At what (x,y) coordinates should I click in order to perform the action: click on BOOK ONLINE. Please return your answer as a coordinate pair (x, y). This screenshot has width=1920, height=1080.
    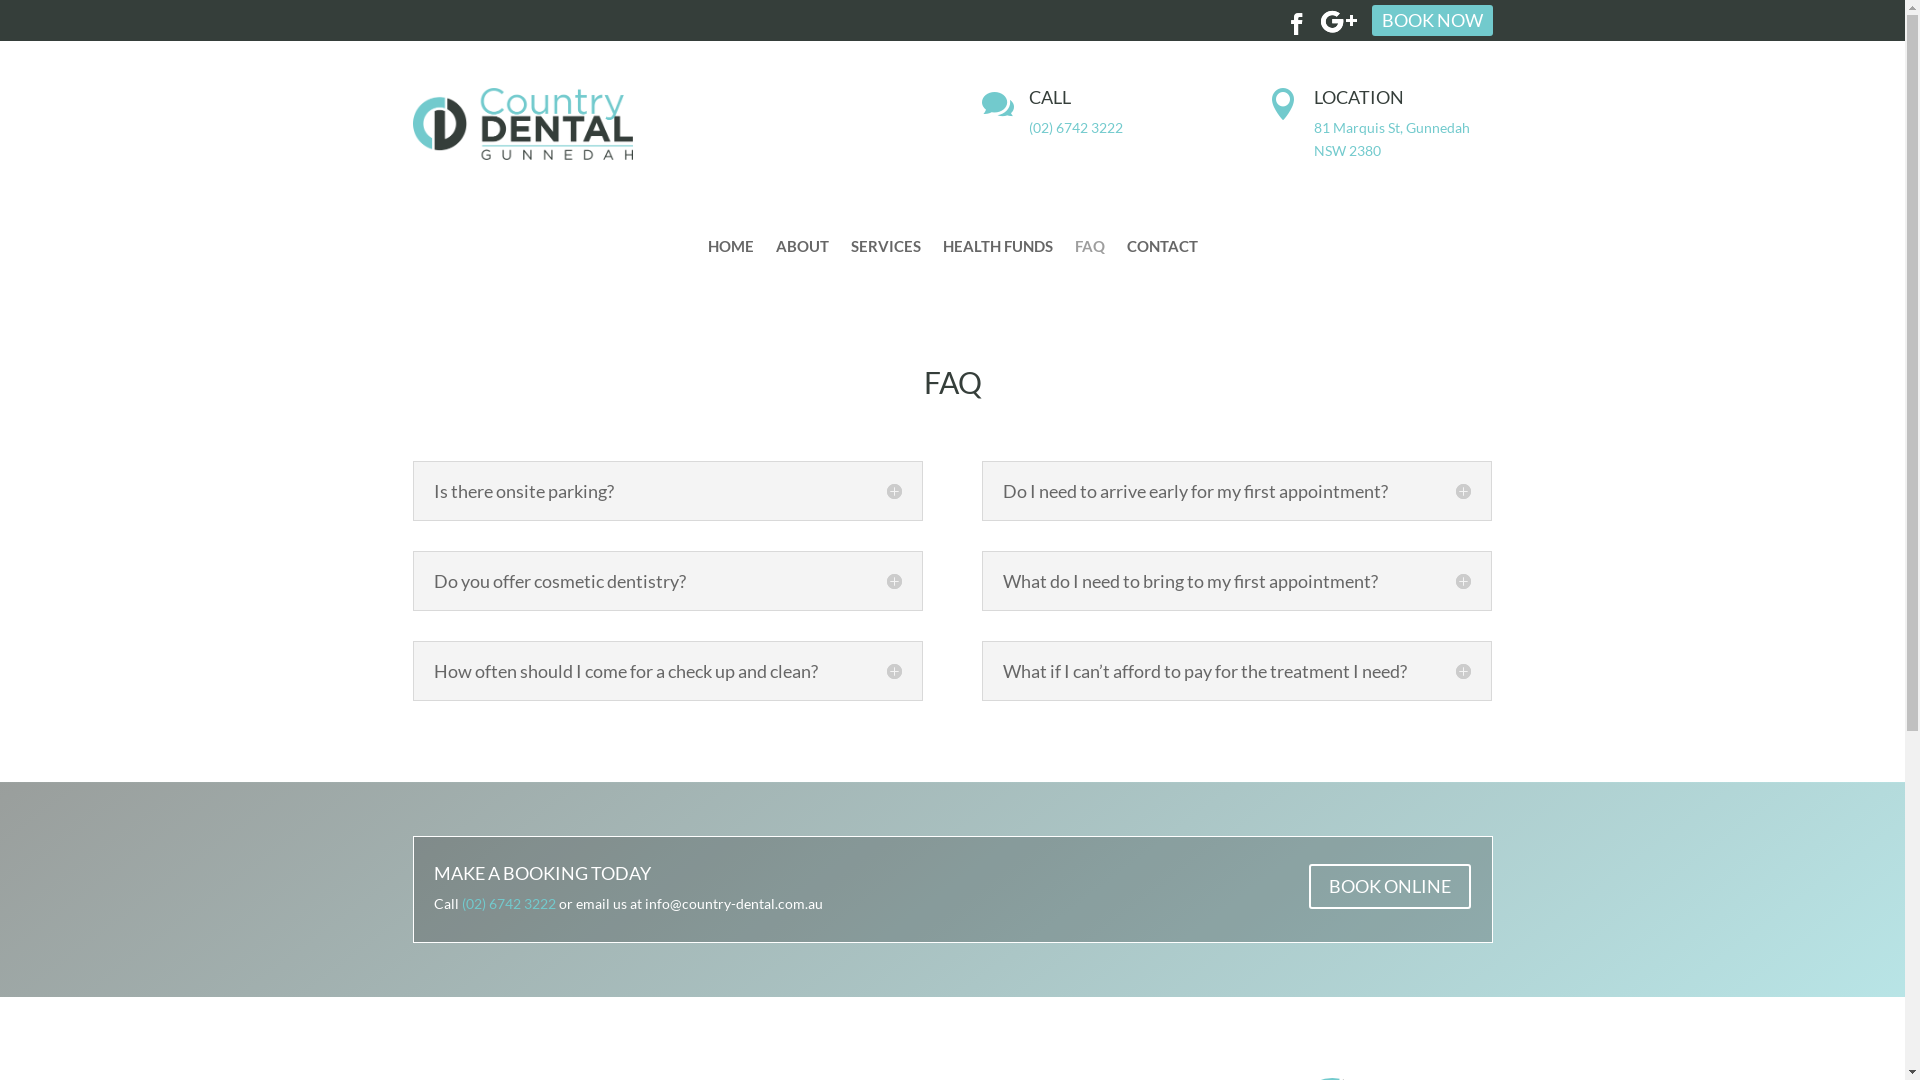
    Looking at the image, I should click on (1390, 886).